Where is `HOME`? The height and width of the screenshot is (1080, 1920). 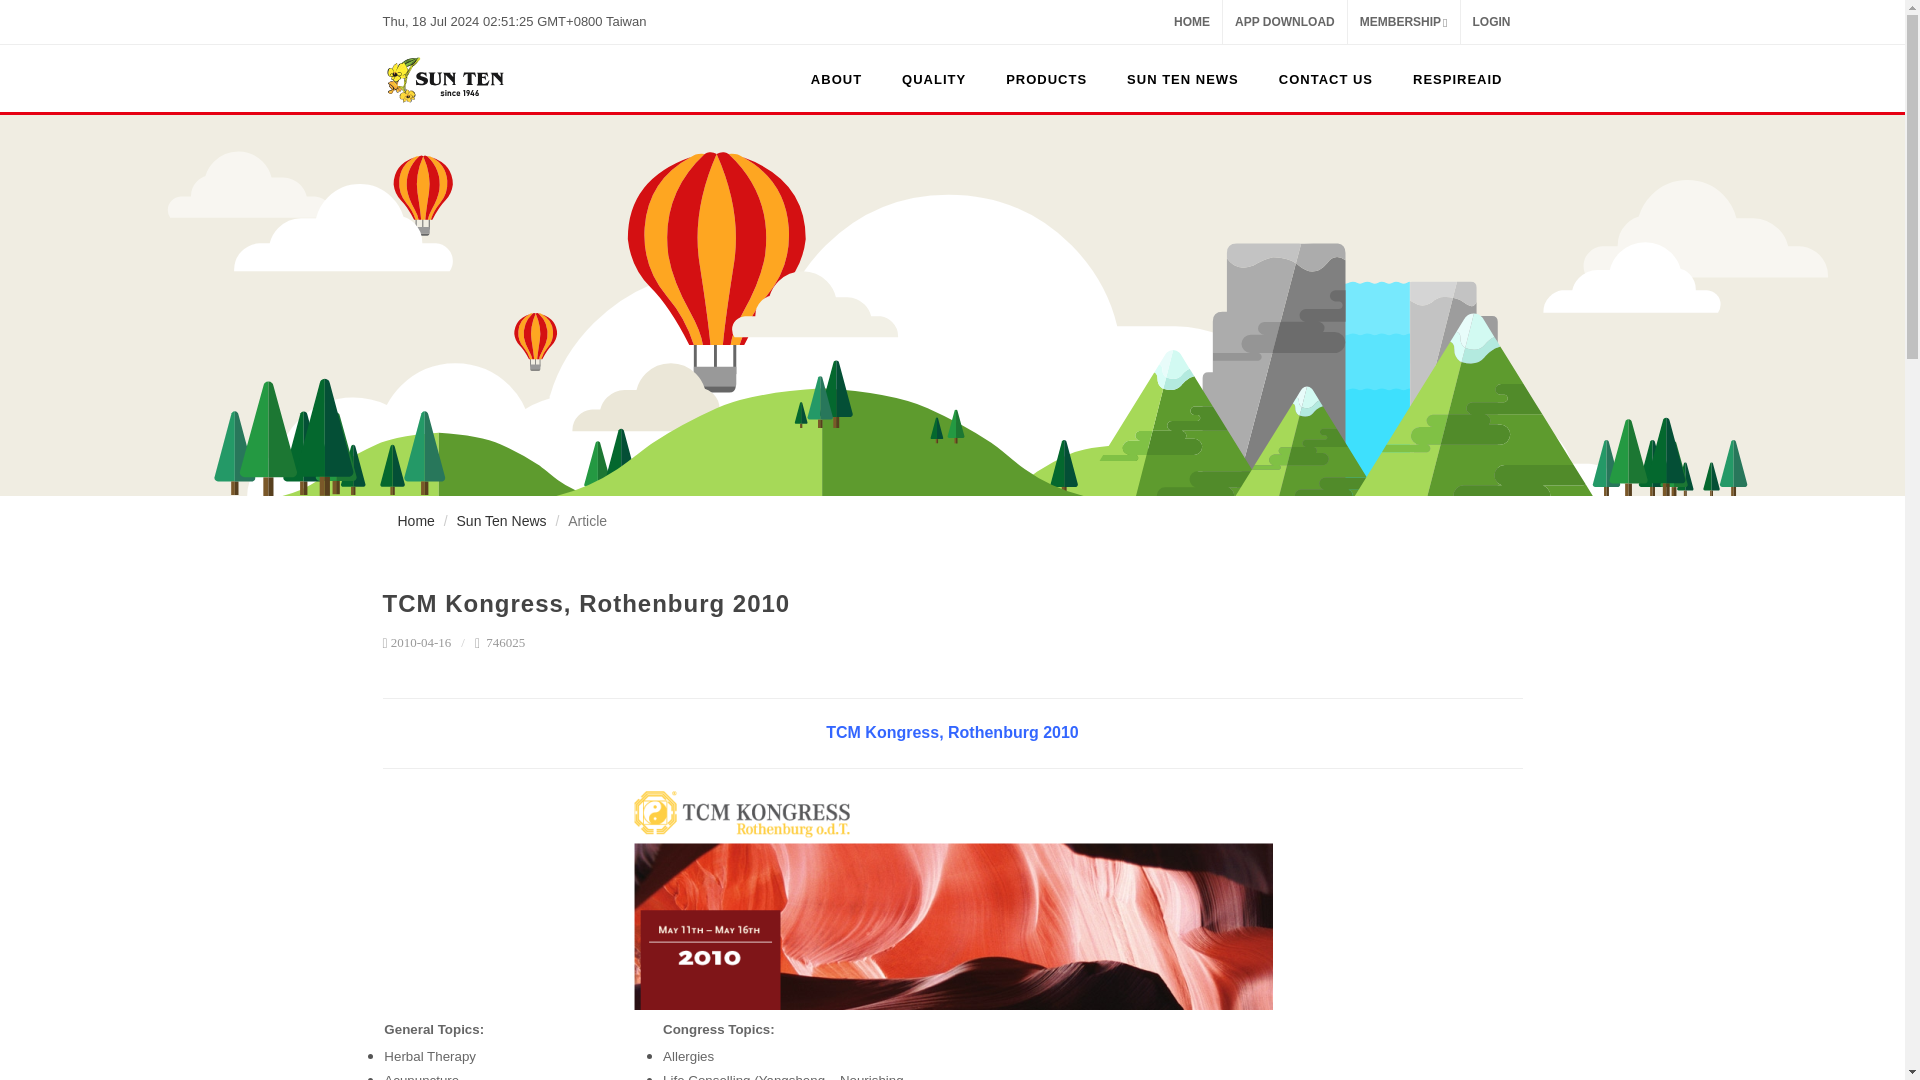
HOME is located at coordinates (1191, 22).